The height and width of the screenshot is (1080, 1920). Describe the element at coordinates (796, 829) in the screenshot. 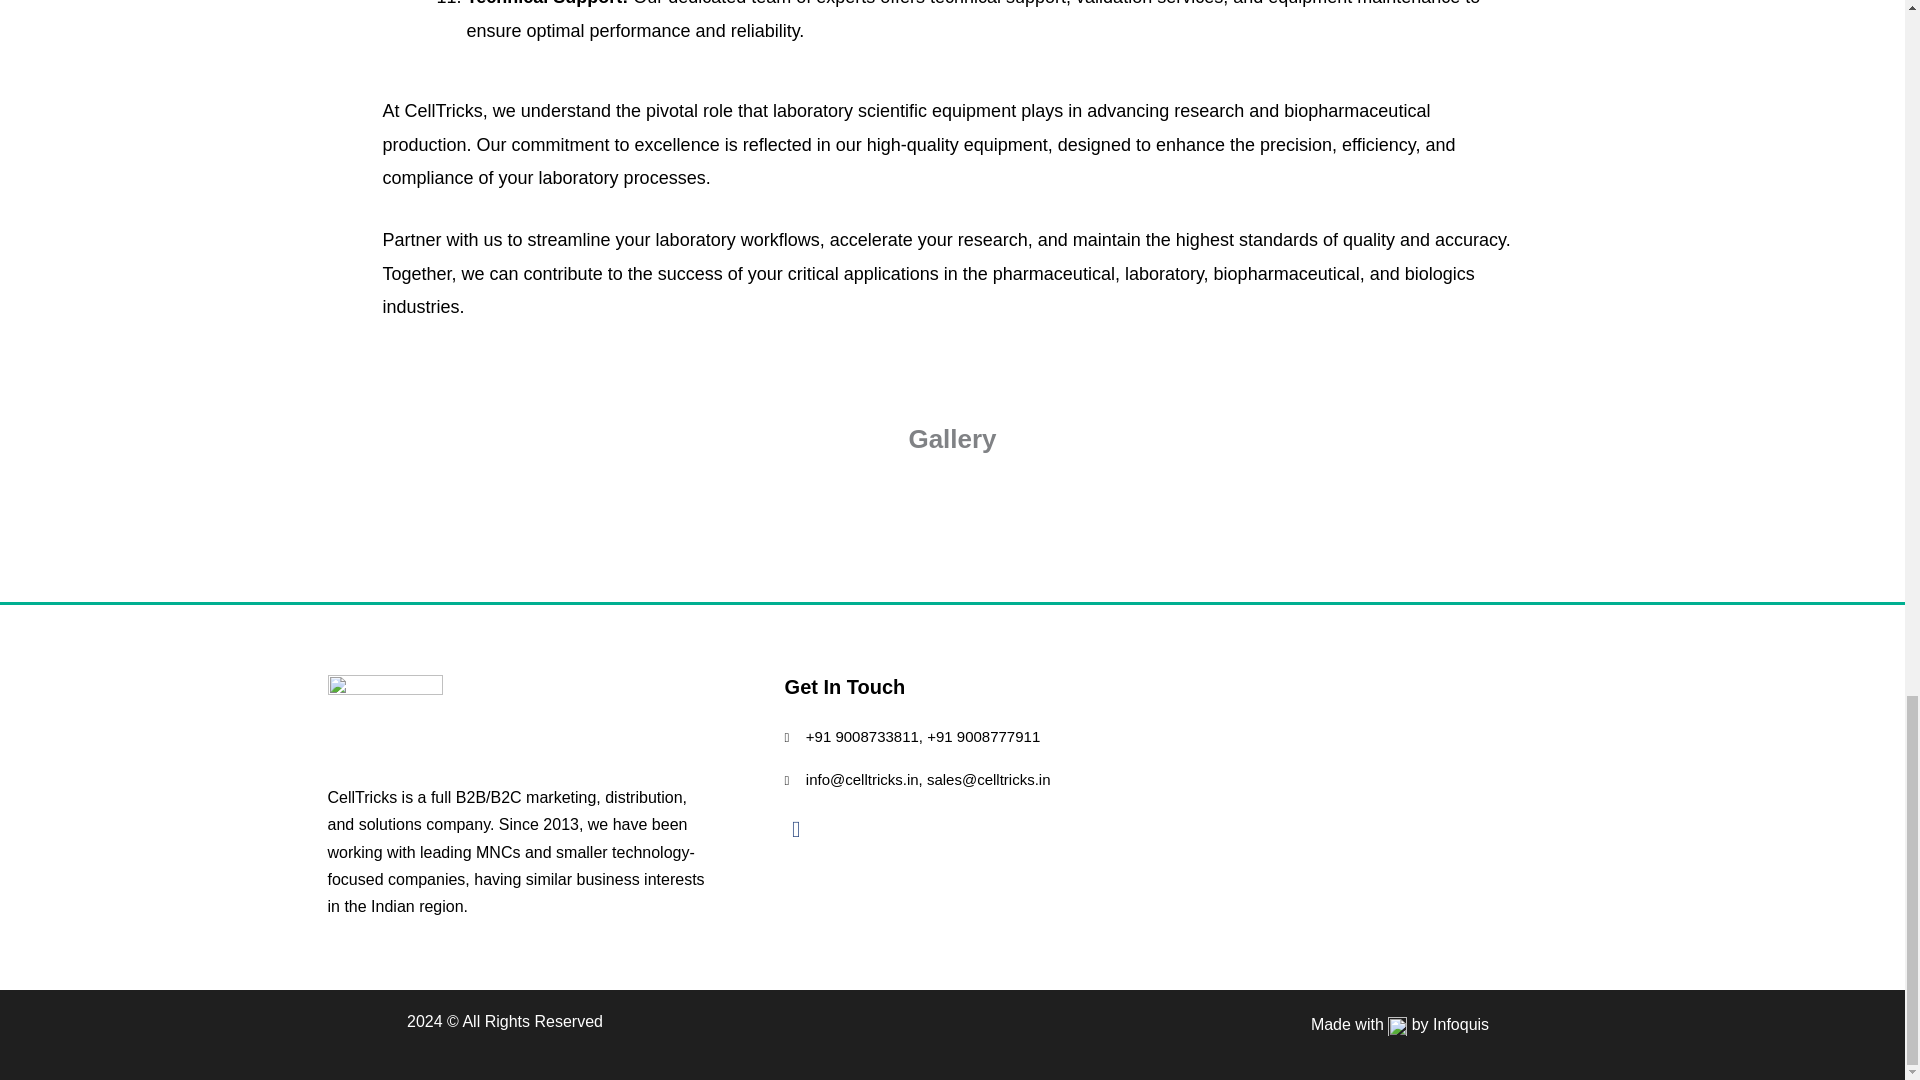

I see `Linkedin` at that location.